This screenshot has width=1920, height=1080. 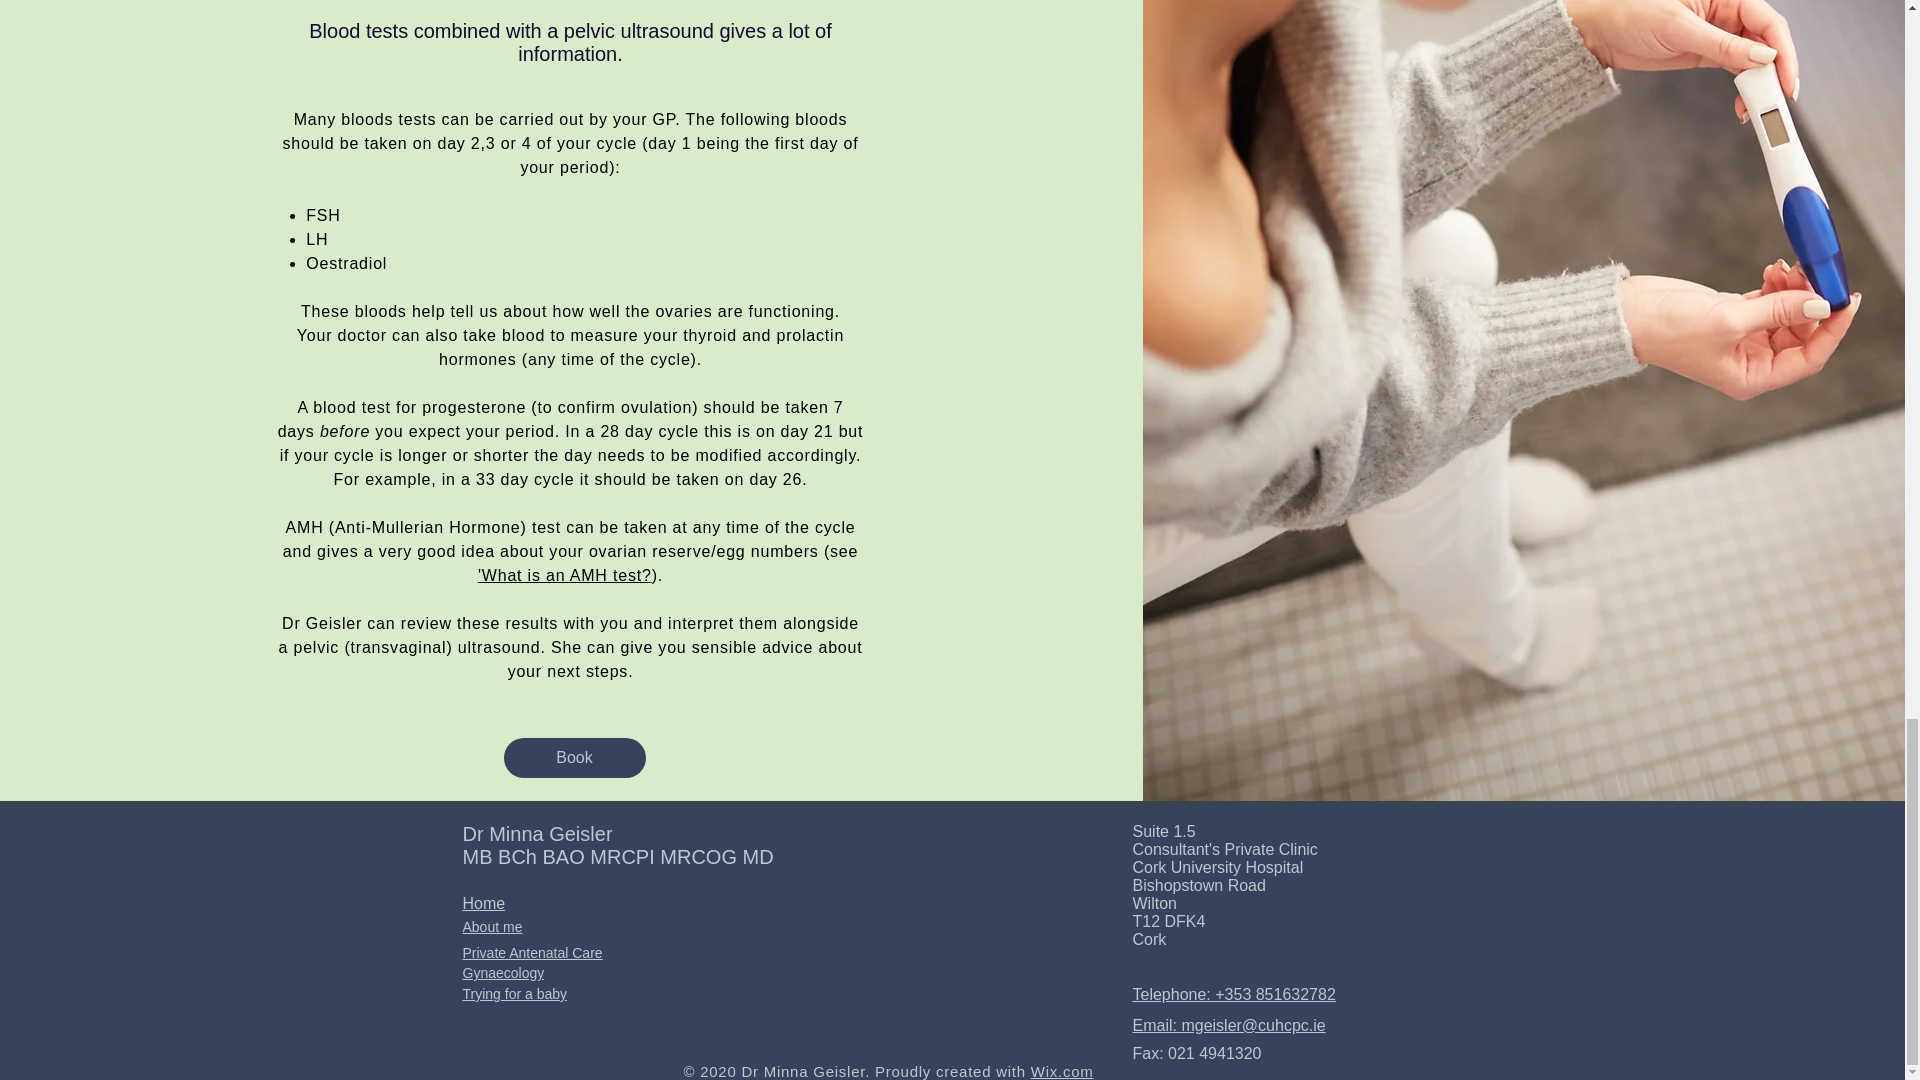 I want to click on 'What is an AMH test?, so click(x=565, y=576).